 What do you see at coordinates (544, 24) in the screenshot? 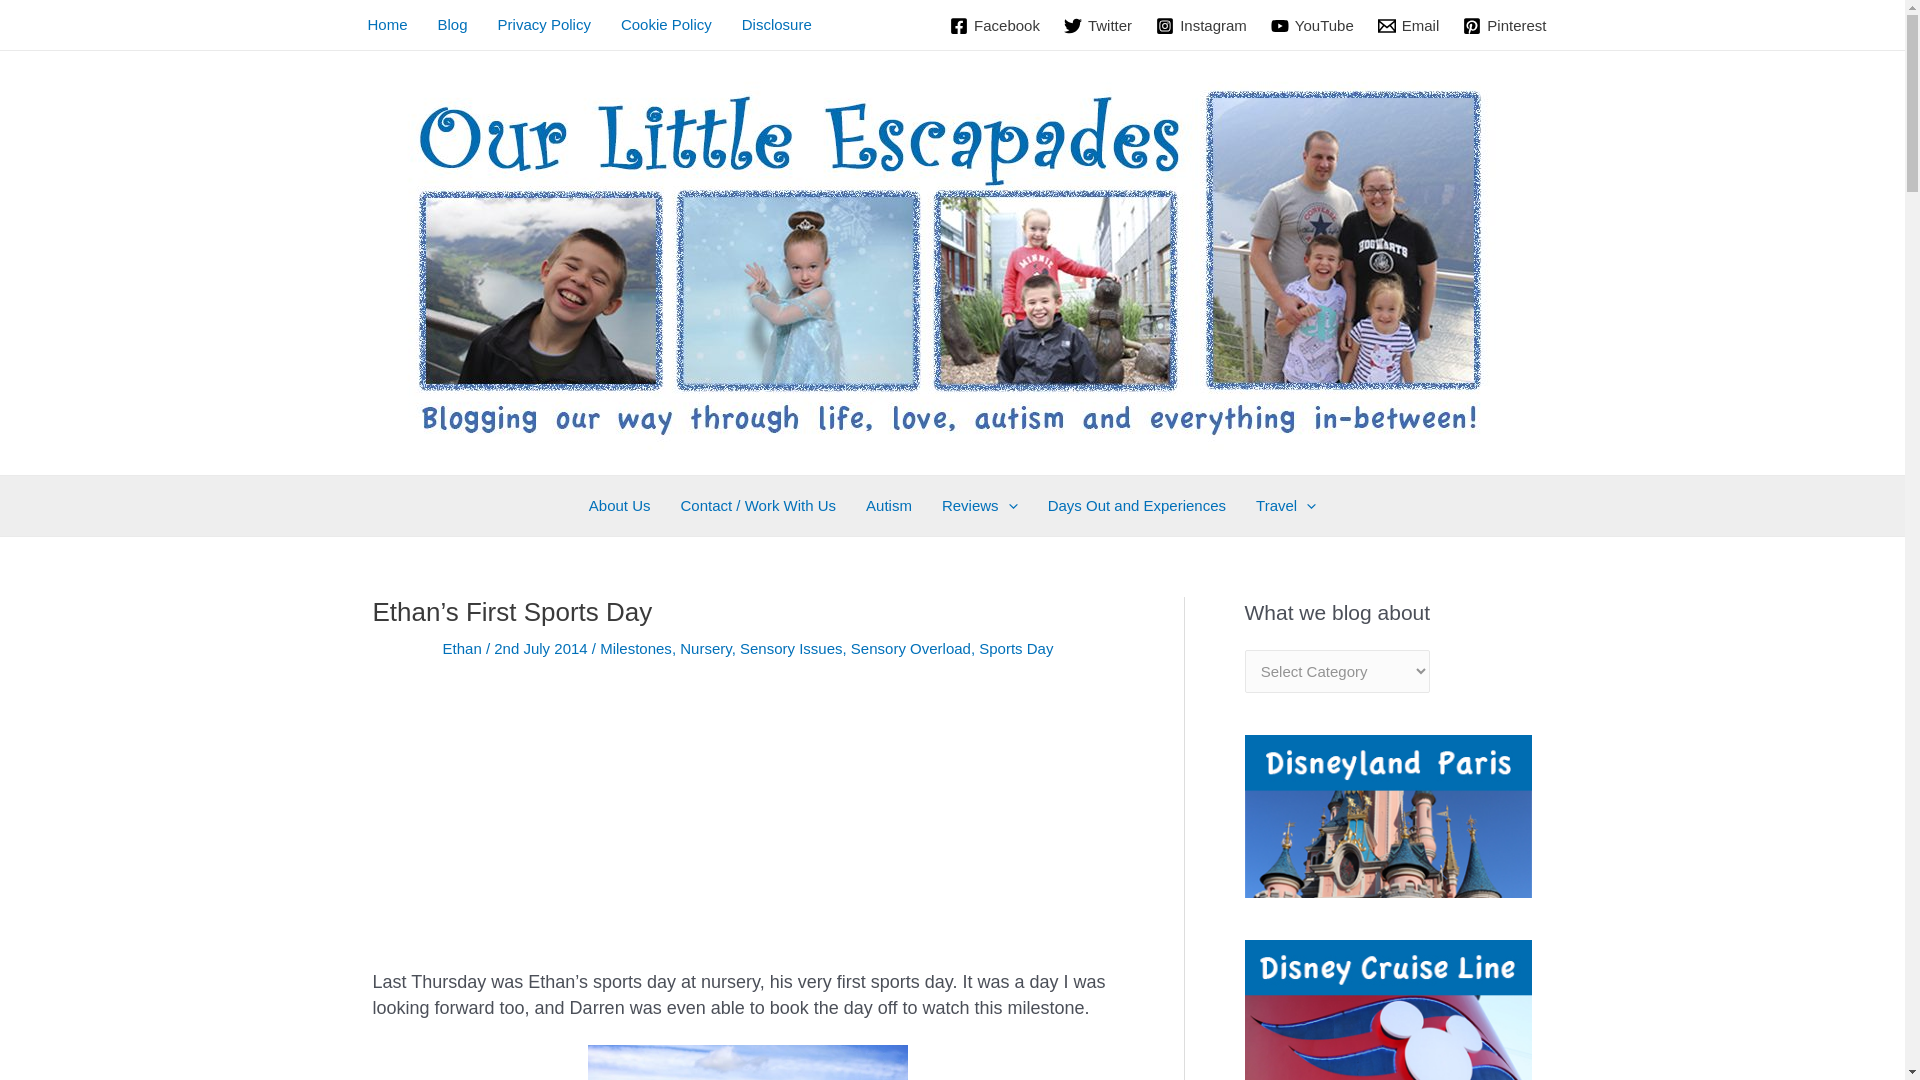
I see `Privacy Policy` at bounding box center [544, 24].